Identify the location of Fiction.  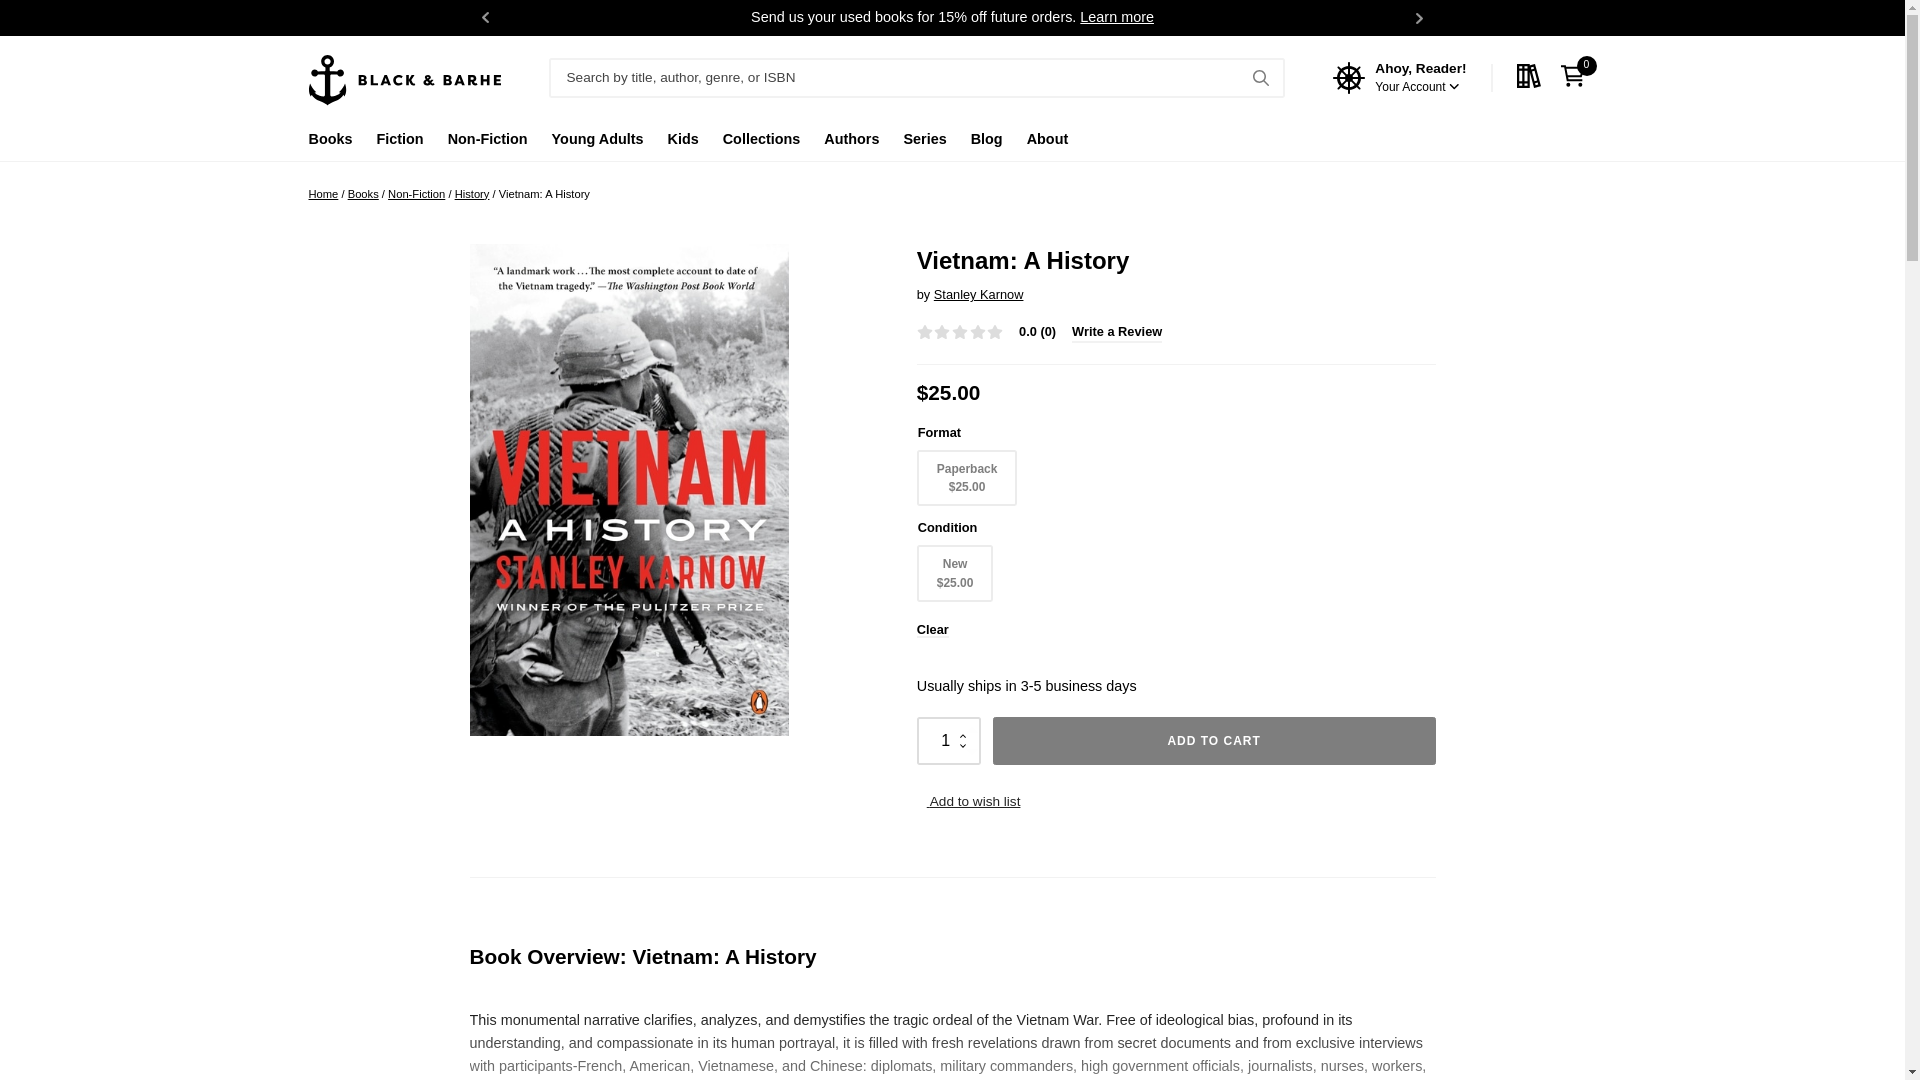
(399, 144).